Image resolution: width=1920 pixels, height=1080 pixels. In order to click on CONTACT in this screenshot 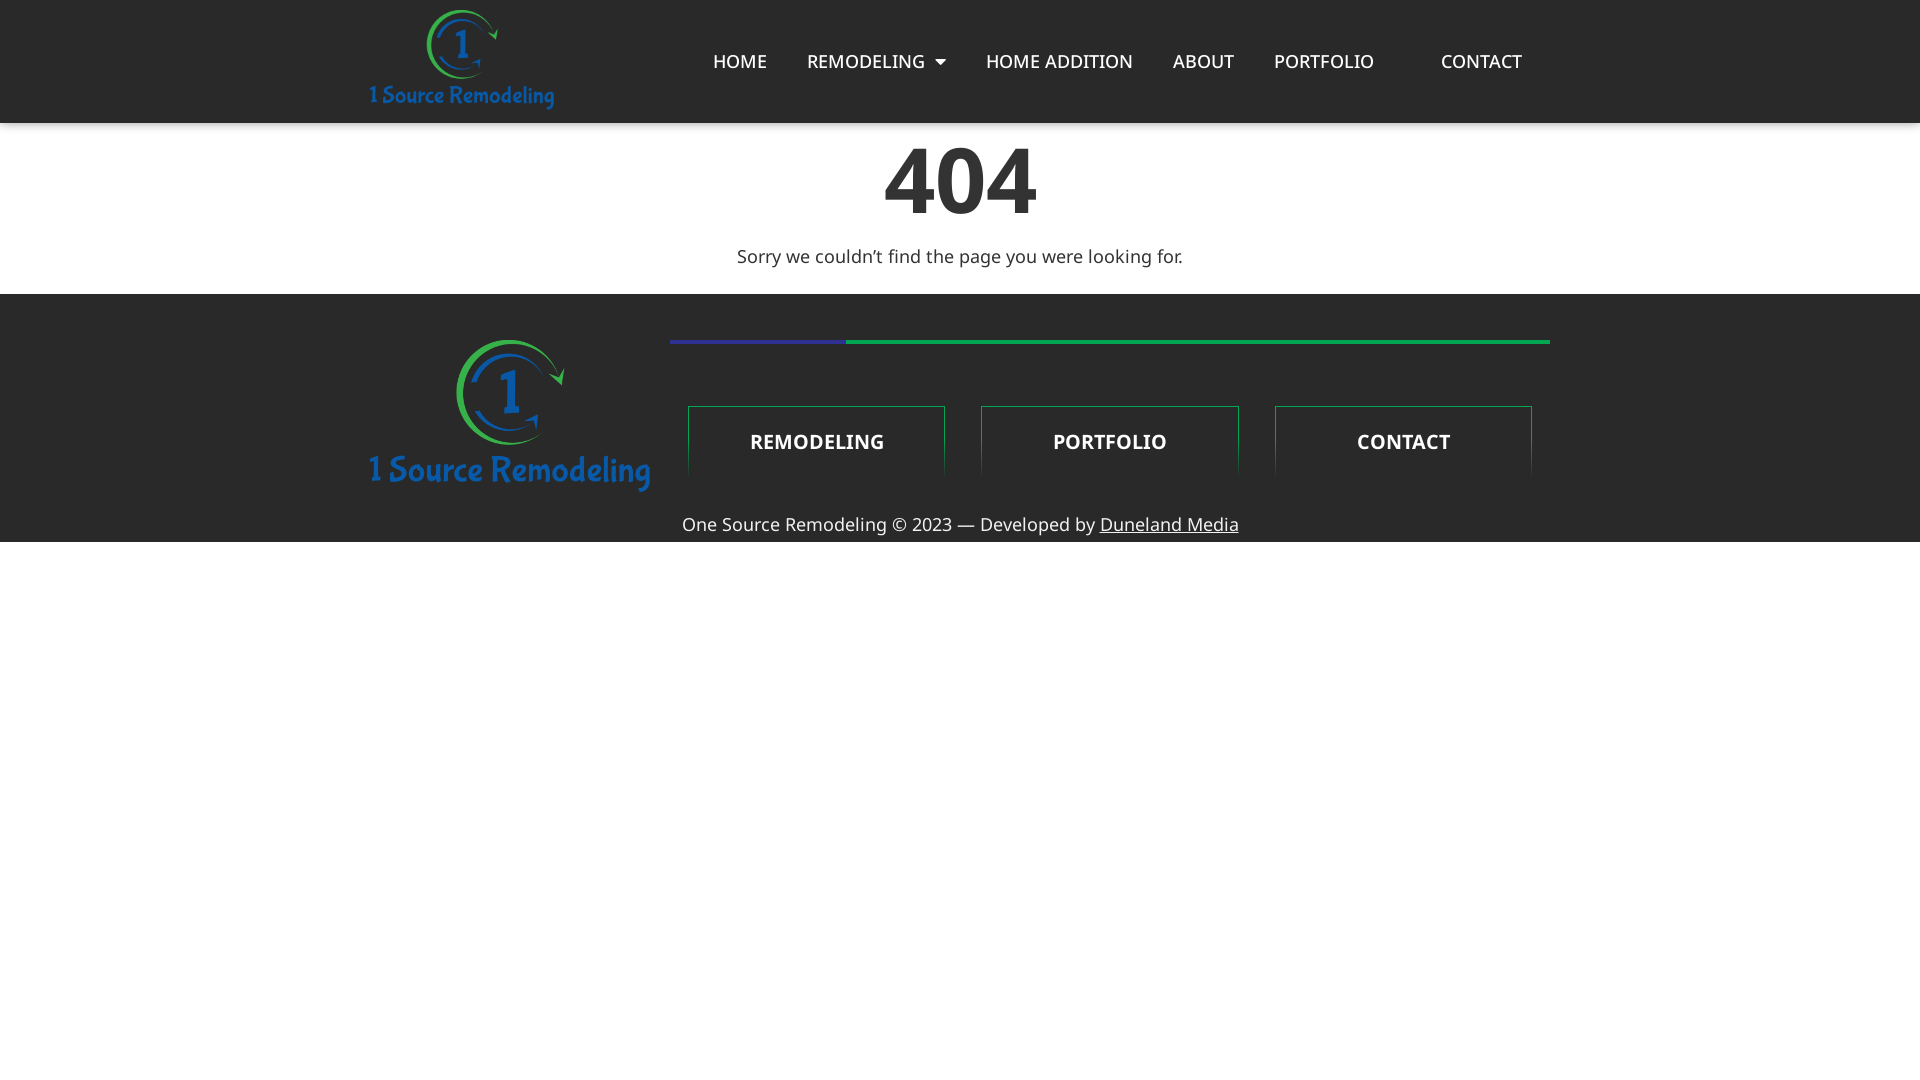, I will do `click(1482, 61)`.